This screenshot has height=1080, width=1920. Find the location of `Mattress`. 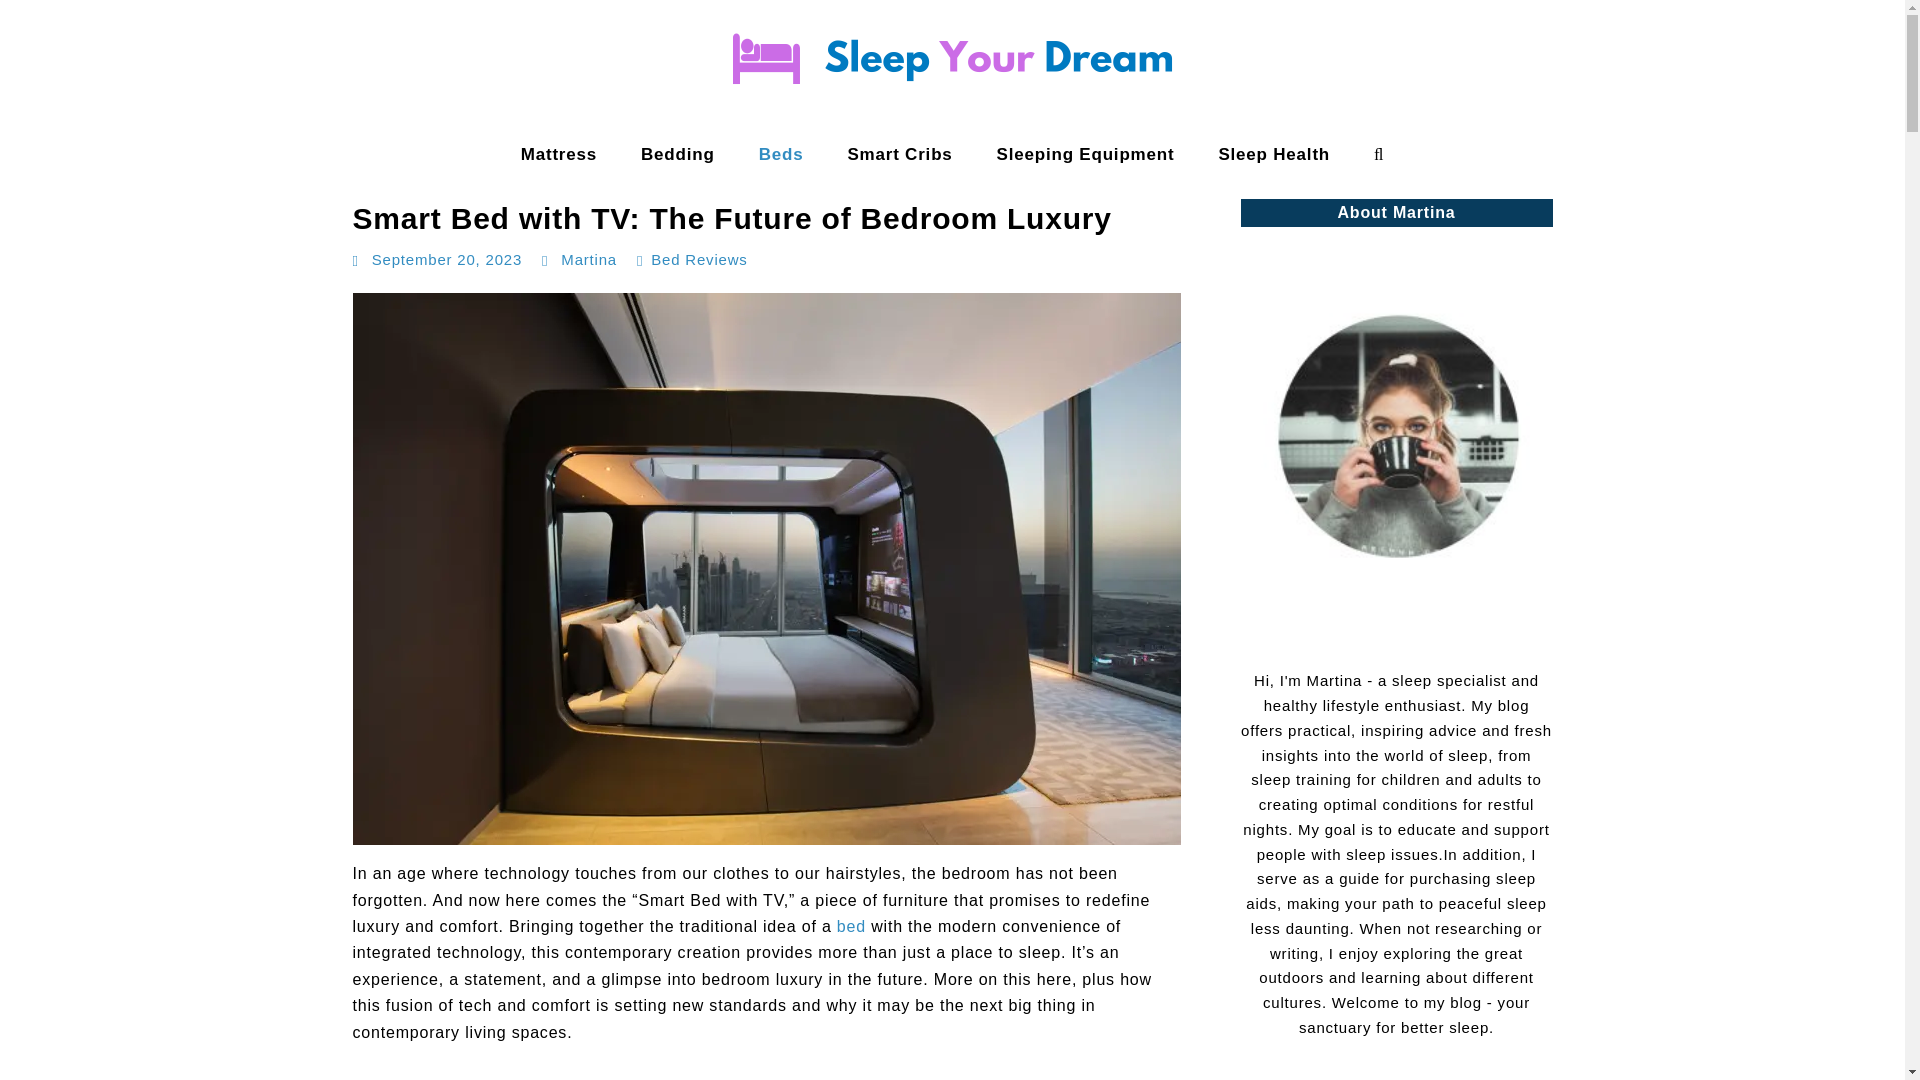

Mattress is located at coordinates (558, 154).